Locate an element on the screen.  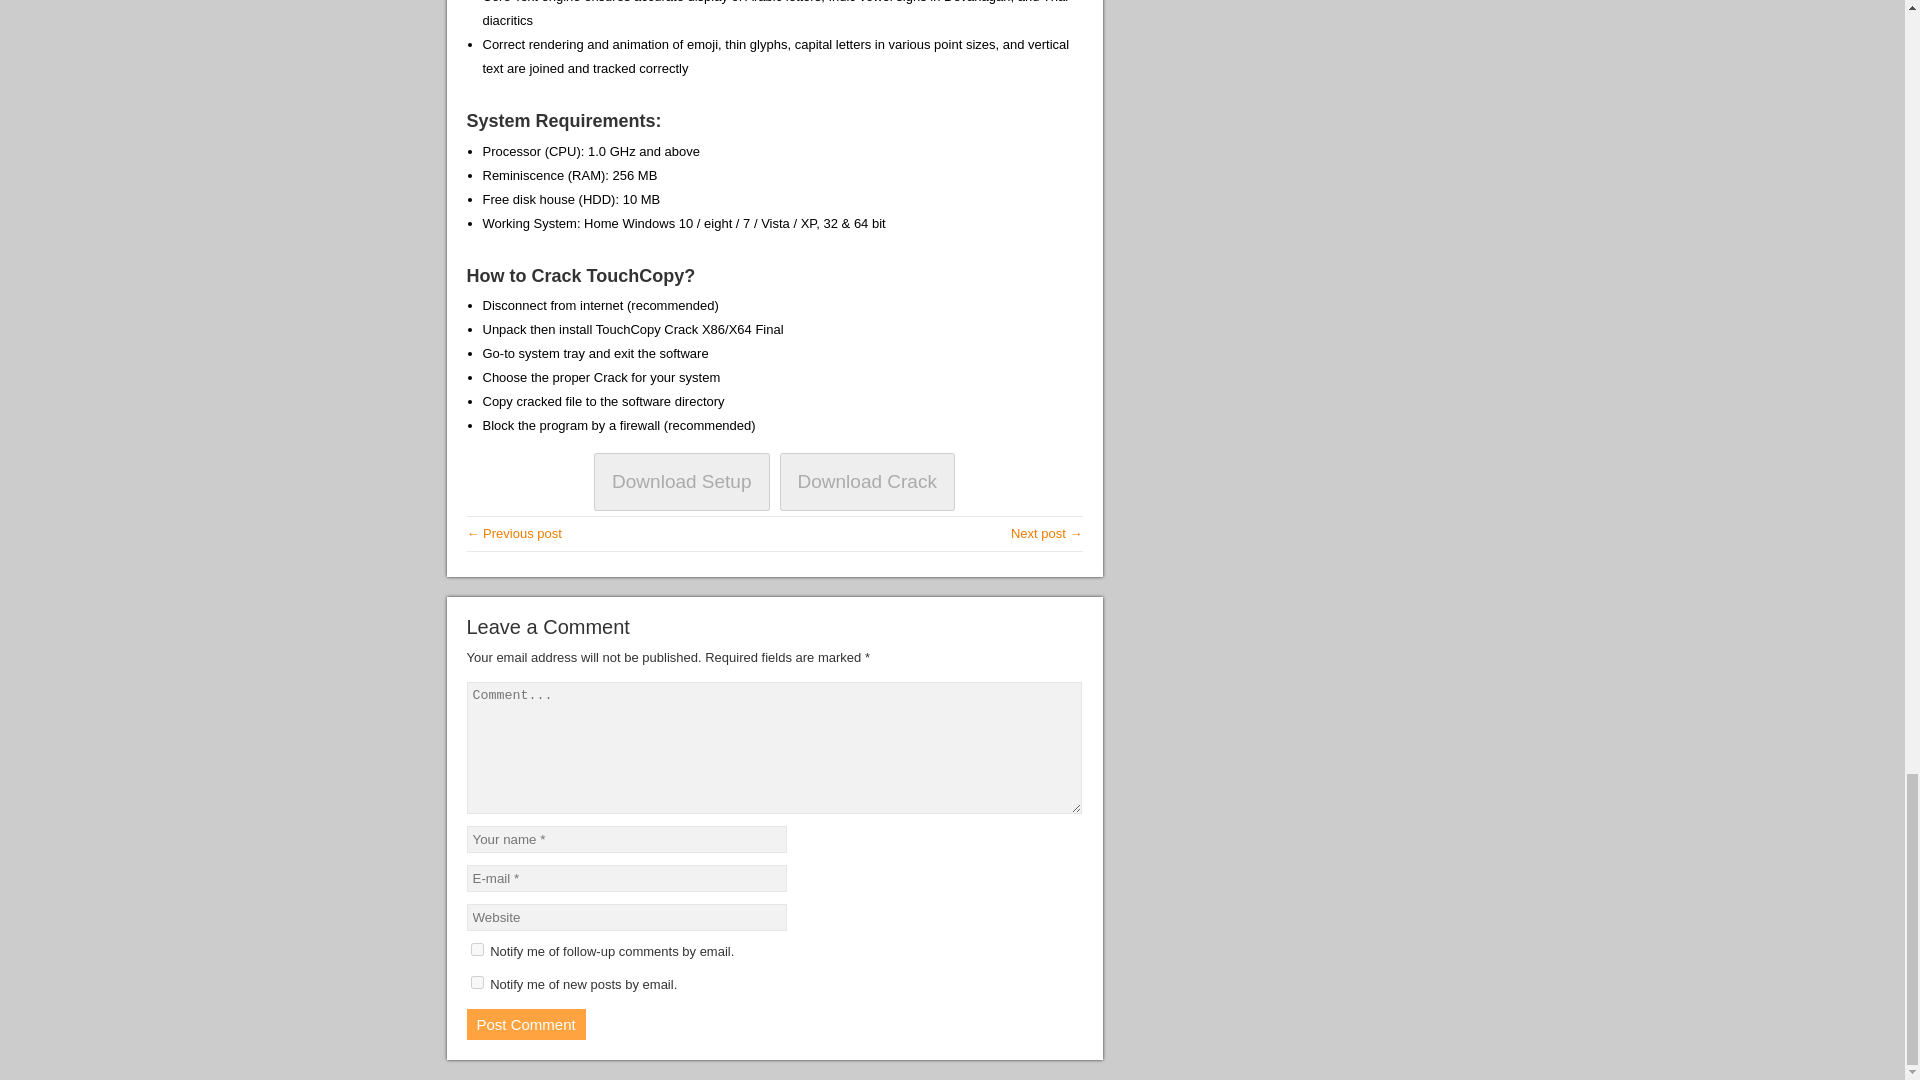
Post Comment is located at coordinates (526, 1024).